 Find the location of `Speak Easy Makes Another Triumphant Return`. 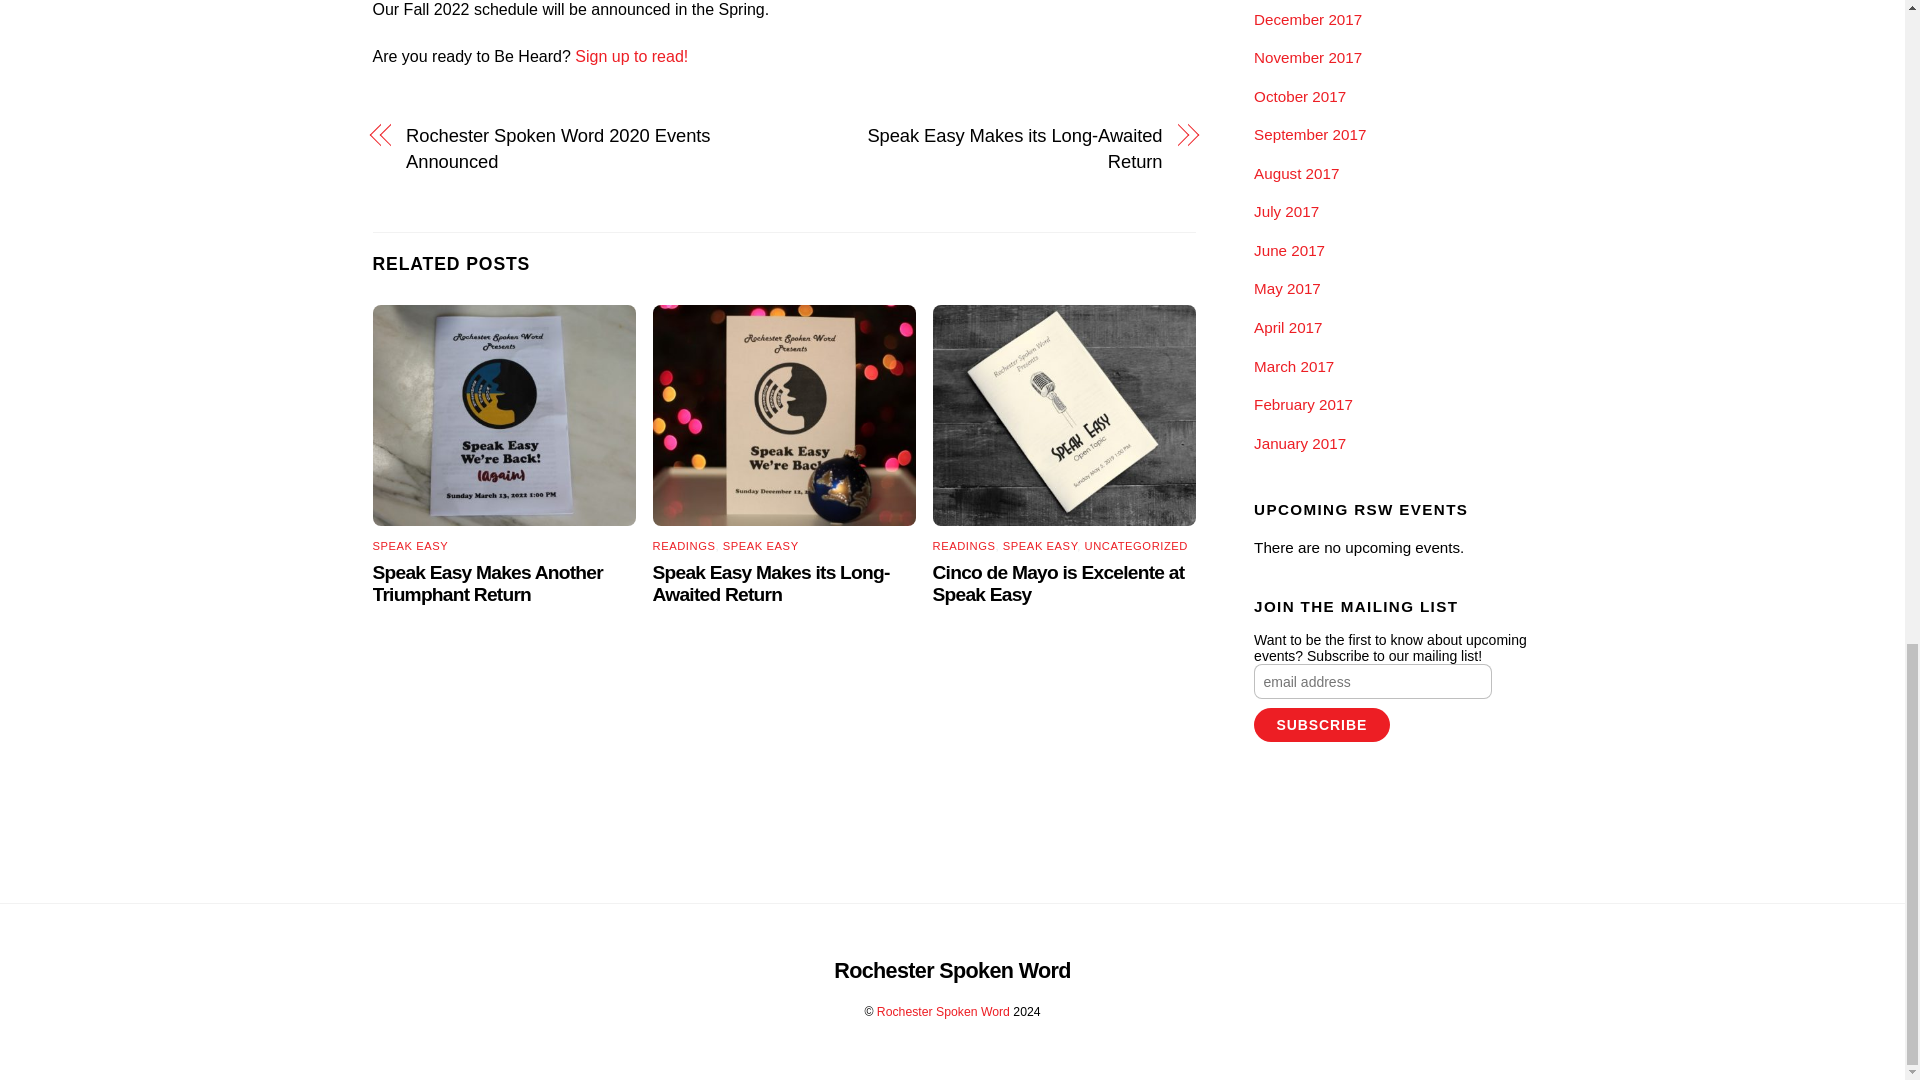

Speak Easy Makes Another Triumphant Return is located at coordinates (487, 582).